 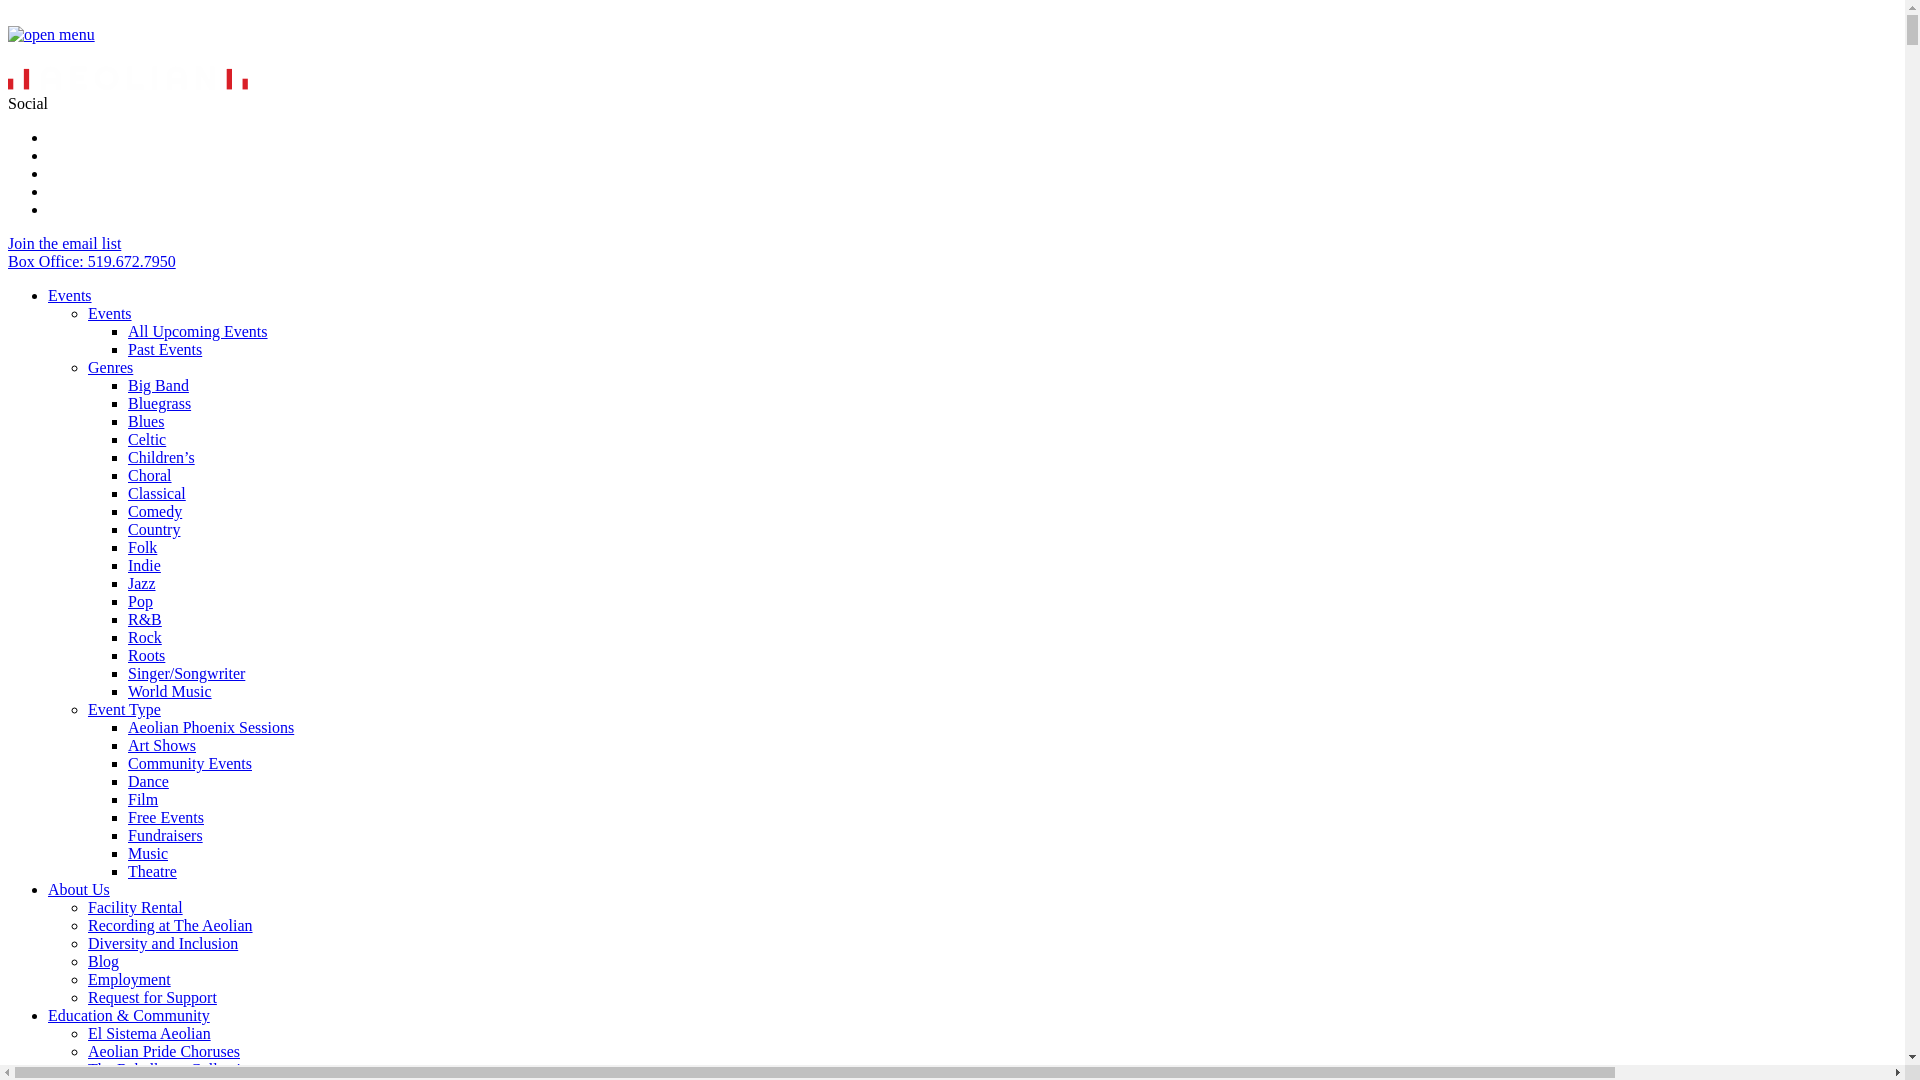 I want to click on Past Events, so click(x=165, y=350).